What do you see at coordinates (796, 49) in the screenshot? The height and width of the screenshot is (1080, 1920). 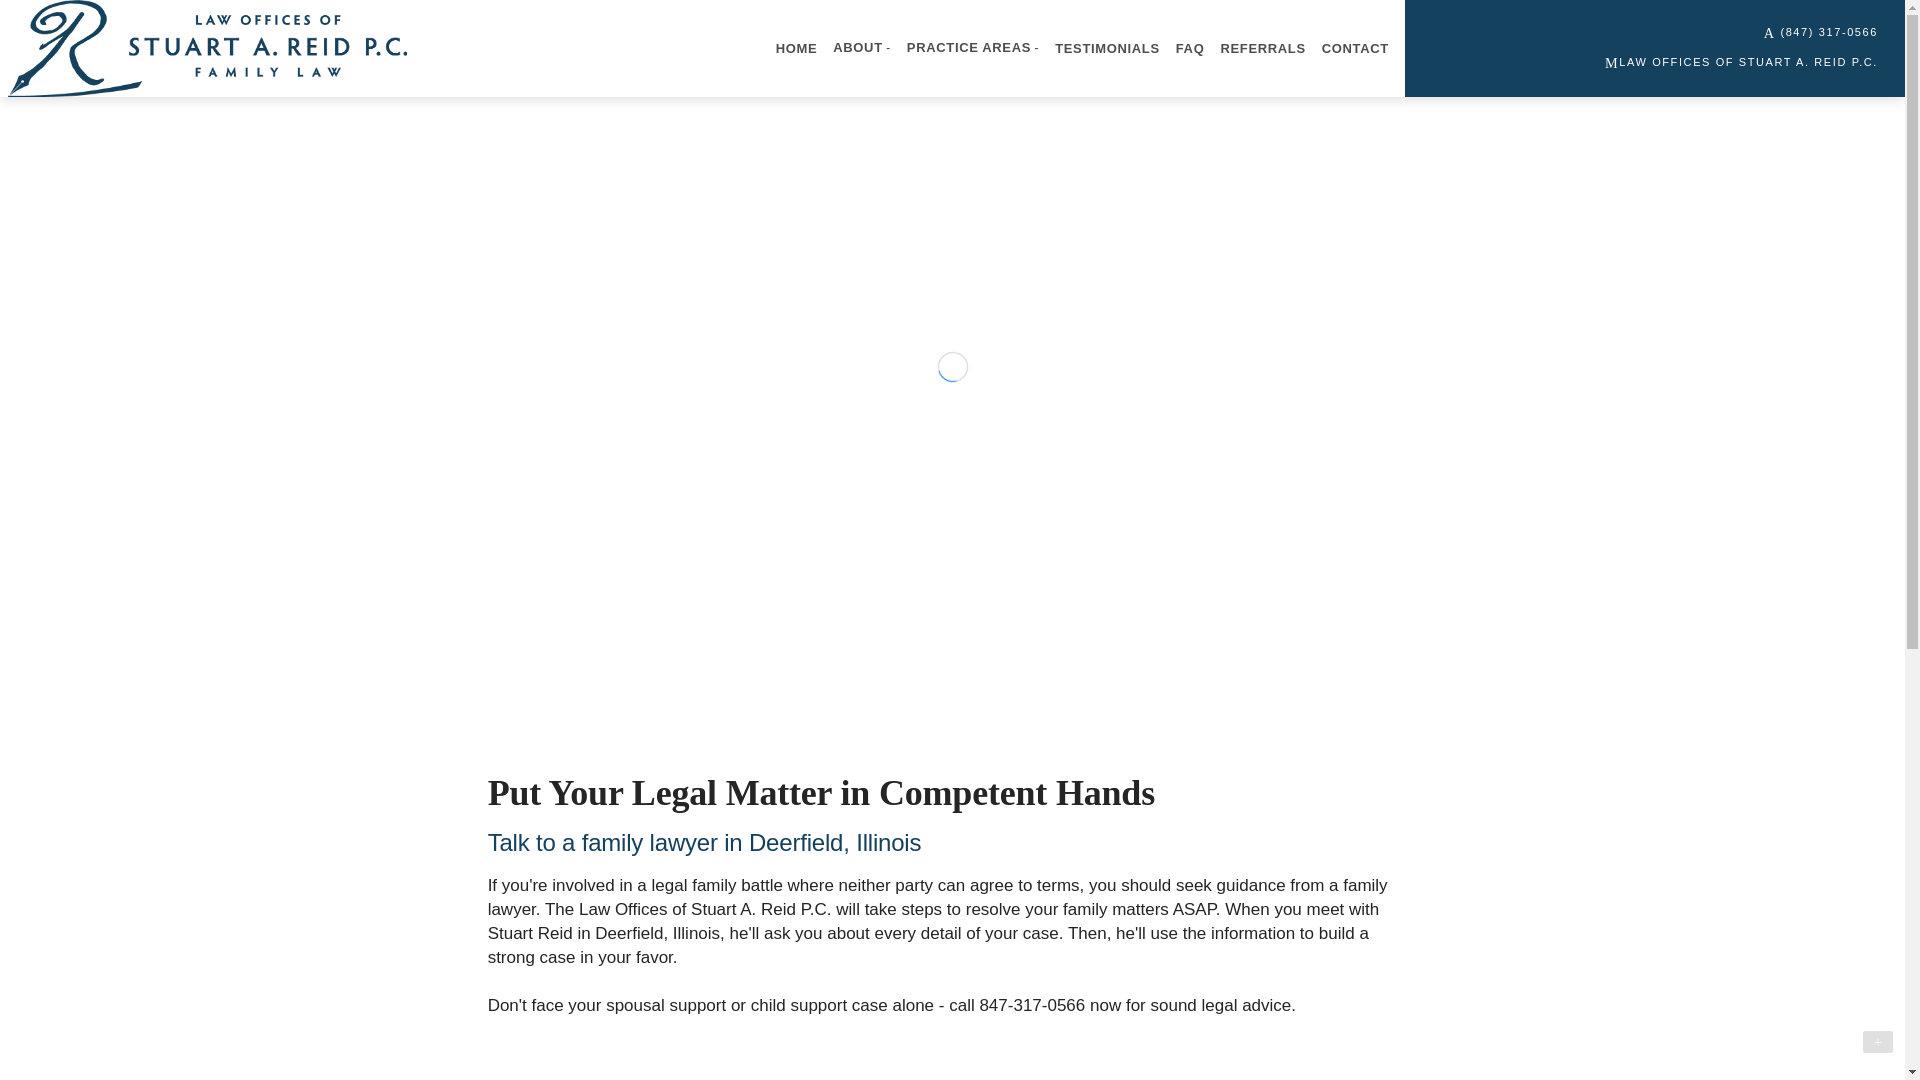 I see `HOME` at bounding box center [796, 49].